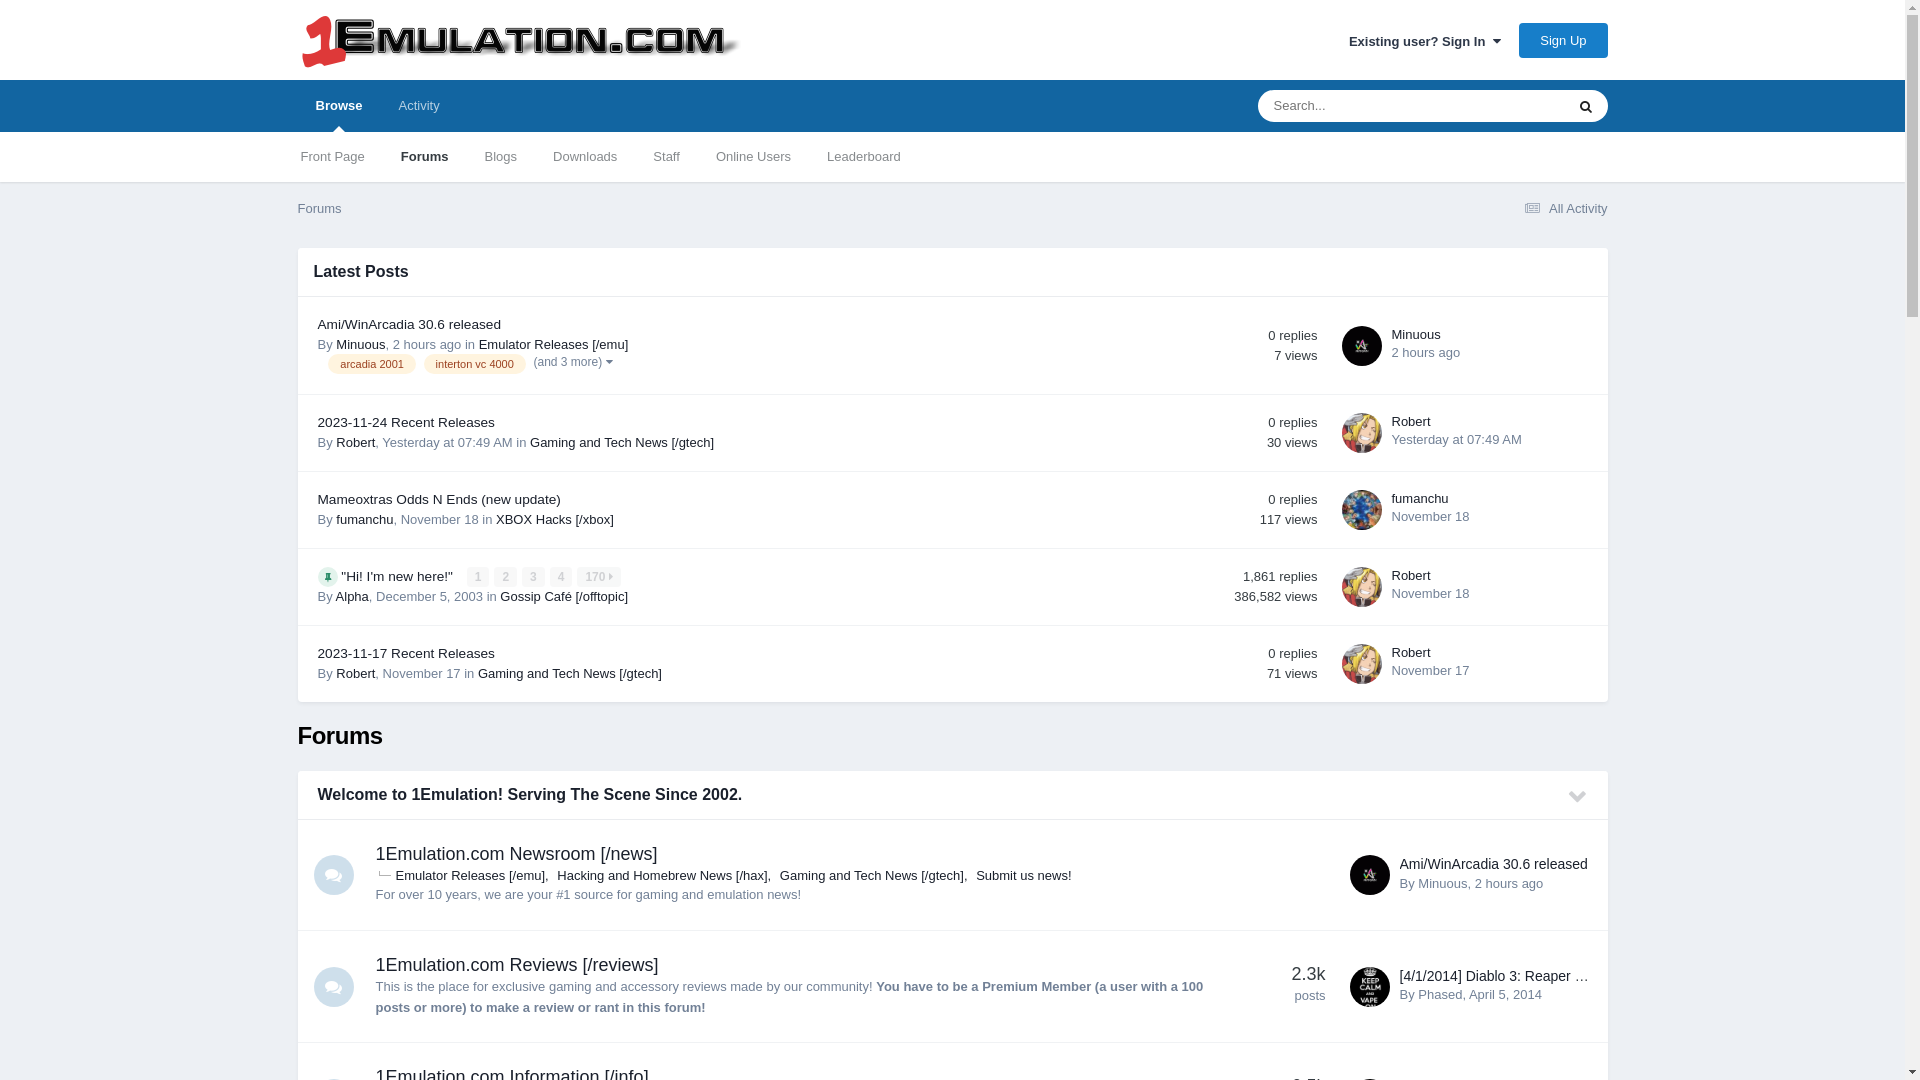 The image size is (1920, 1080). I want to click on Front Page, so click(332, 157).